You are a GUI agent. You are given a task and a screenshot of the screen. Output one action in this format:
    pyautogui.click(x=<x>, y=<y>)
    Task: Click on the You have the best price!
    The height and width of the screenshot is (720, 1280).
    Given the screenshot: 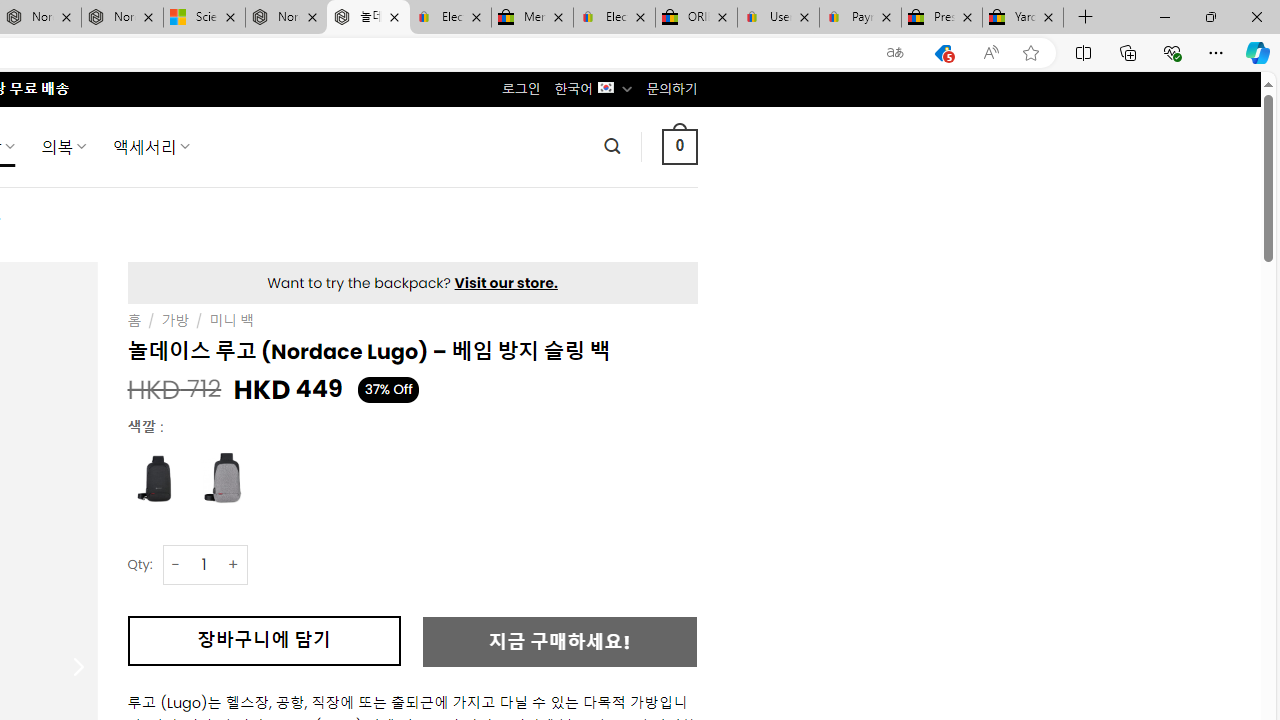 What is the action you would take?
    pyautogui.click(x=943, y=53)
    